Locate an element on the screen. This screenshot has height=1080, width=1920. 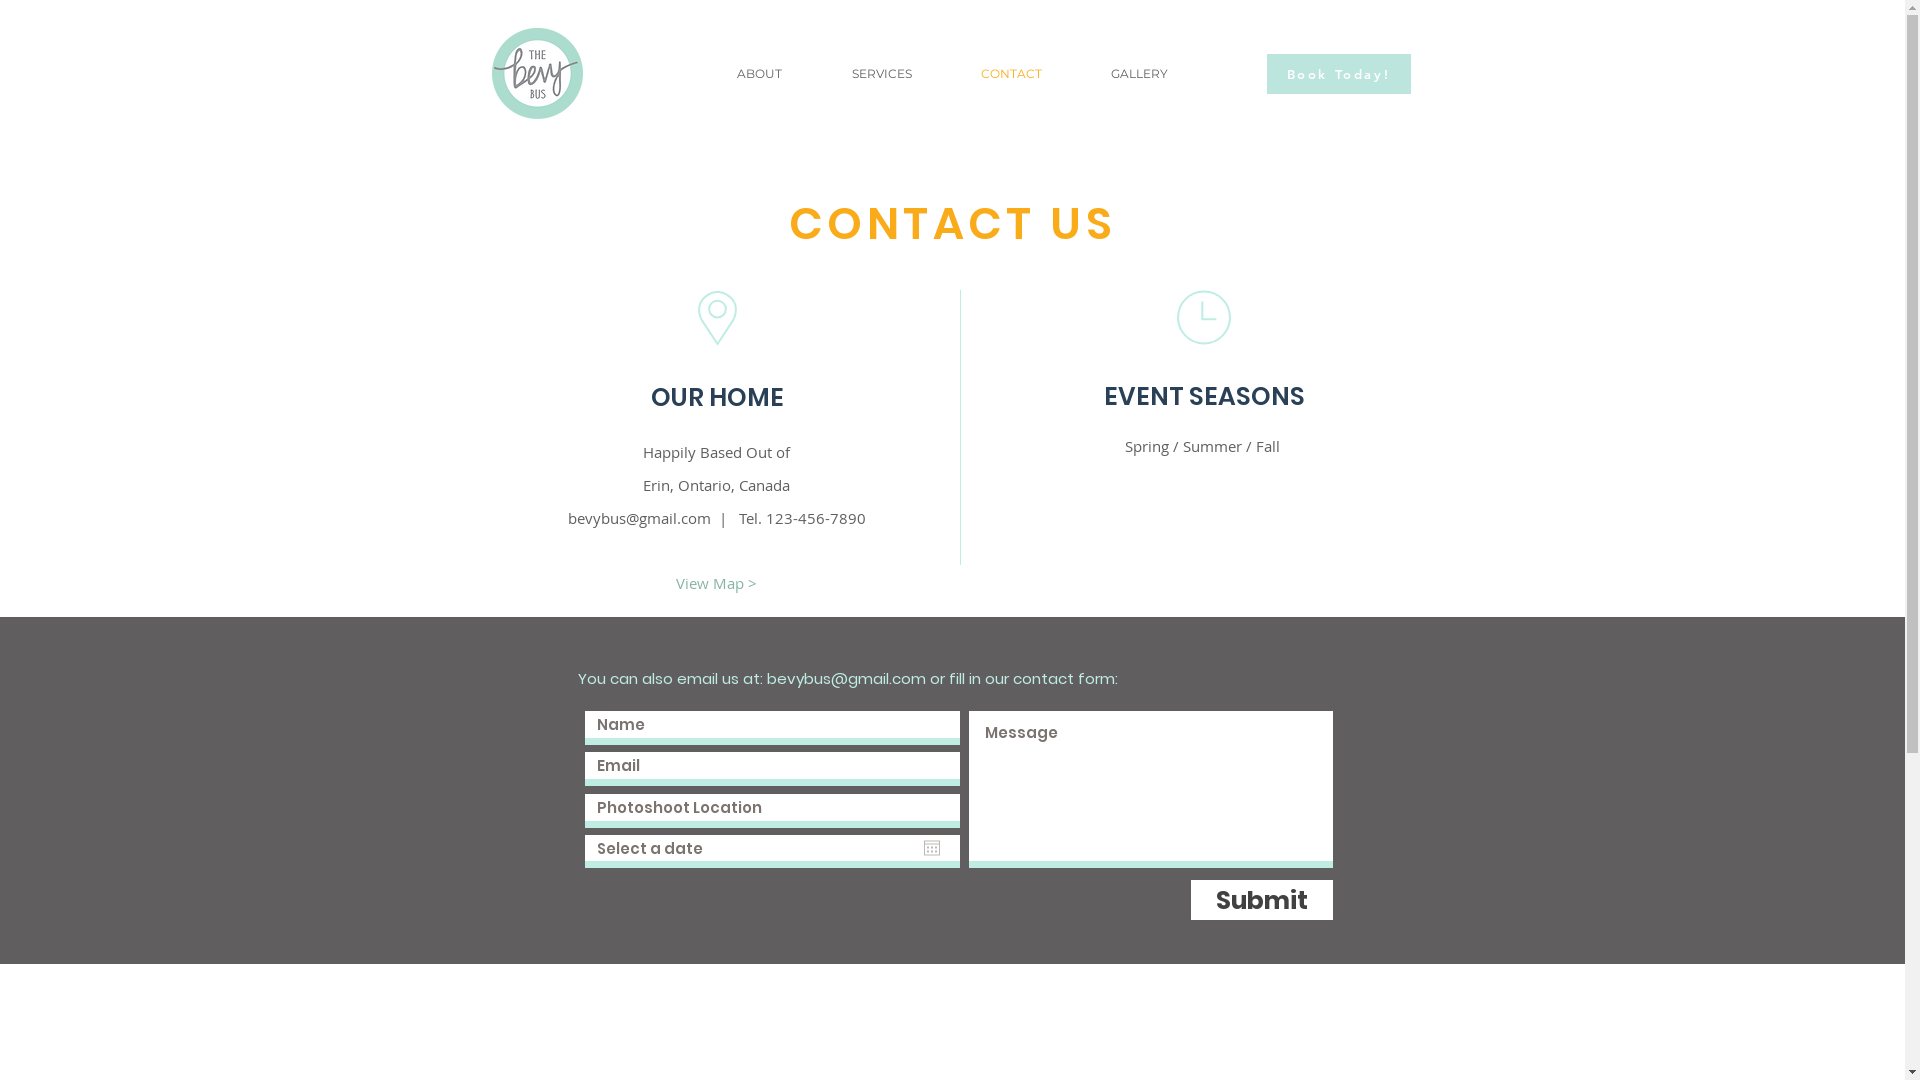
SERVICES is located at coordinates (881, 74).